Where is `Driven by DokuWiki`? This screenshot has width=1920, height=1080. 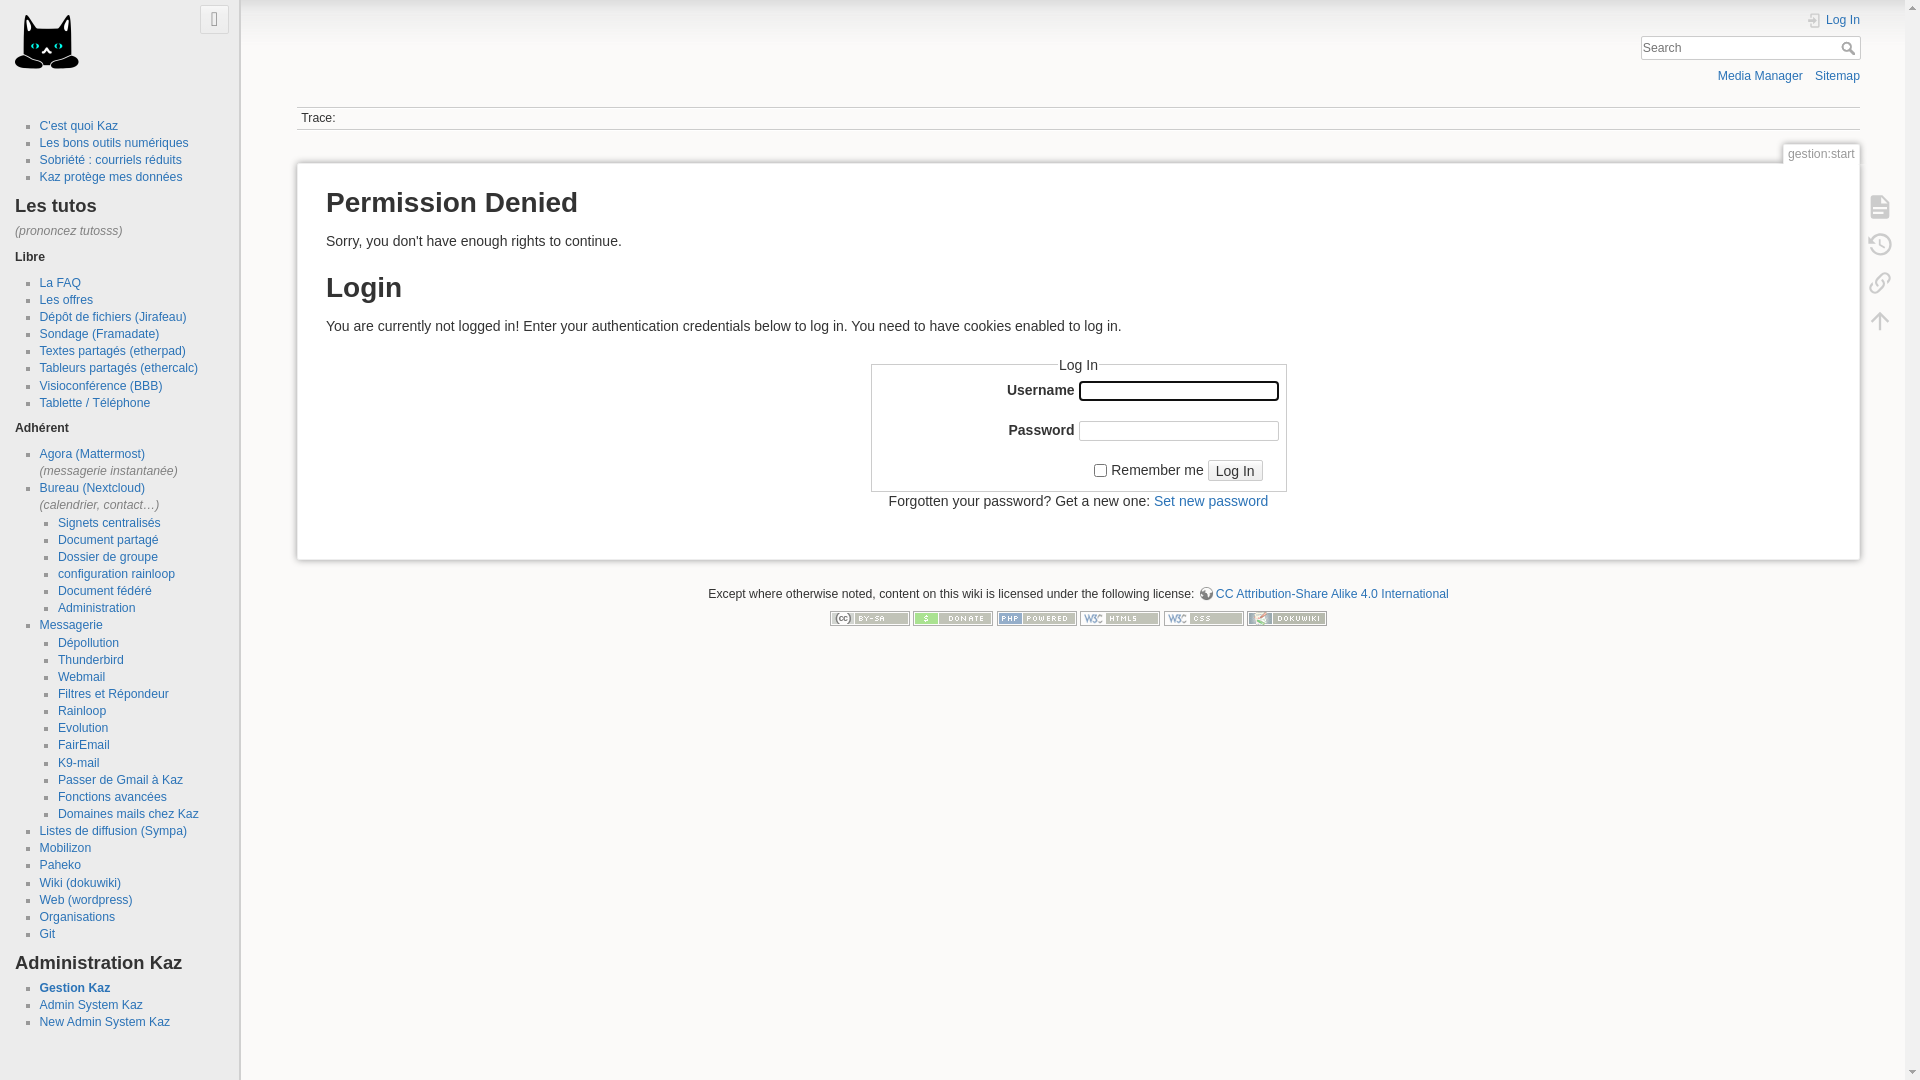
Driven by DokuWiki is located at coordinates (1287, 618).